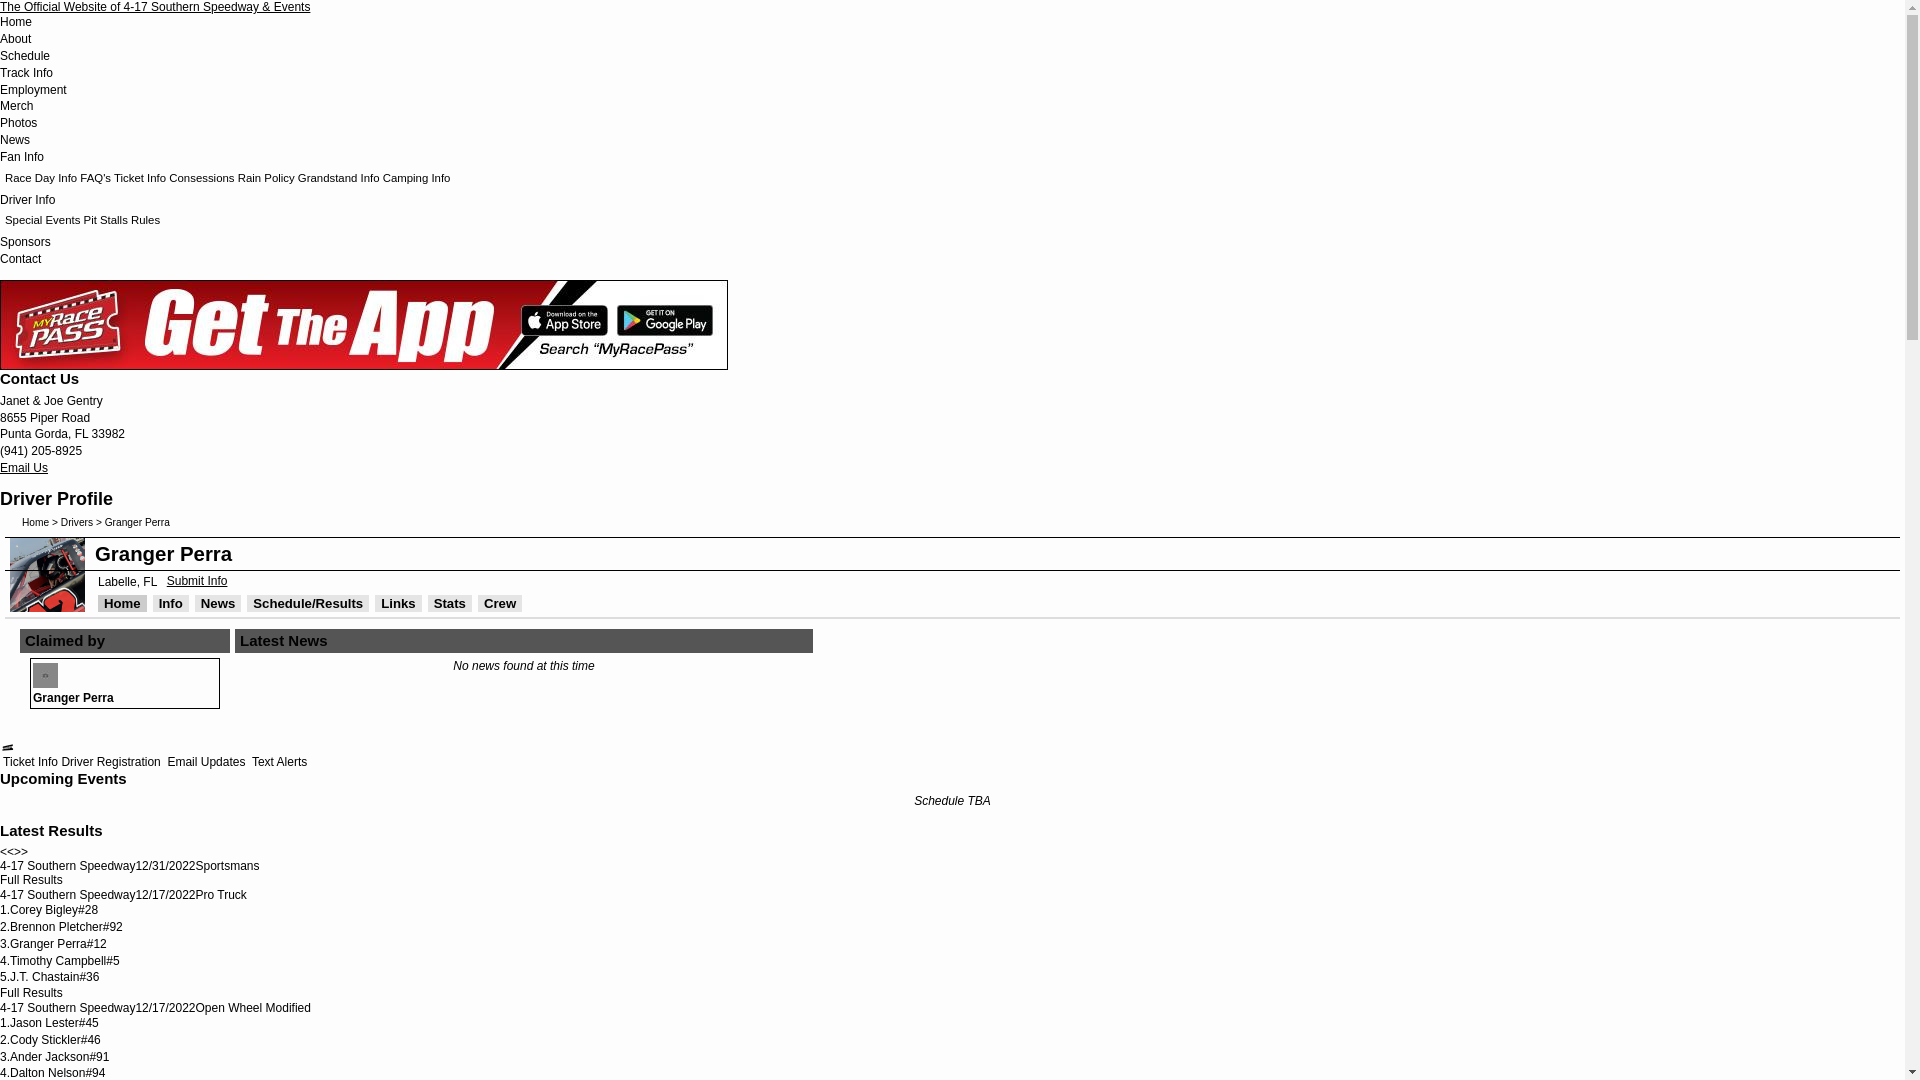  Describe the element at coordinates (36, 522) in the screenshot. I see `Home` at that location.